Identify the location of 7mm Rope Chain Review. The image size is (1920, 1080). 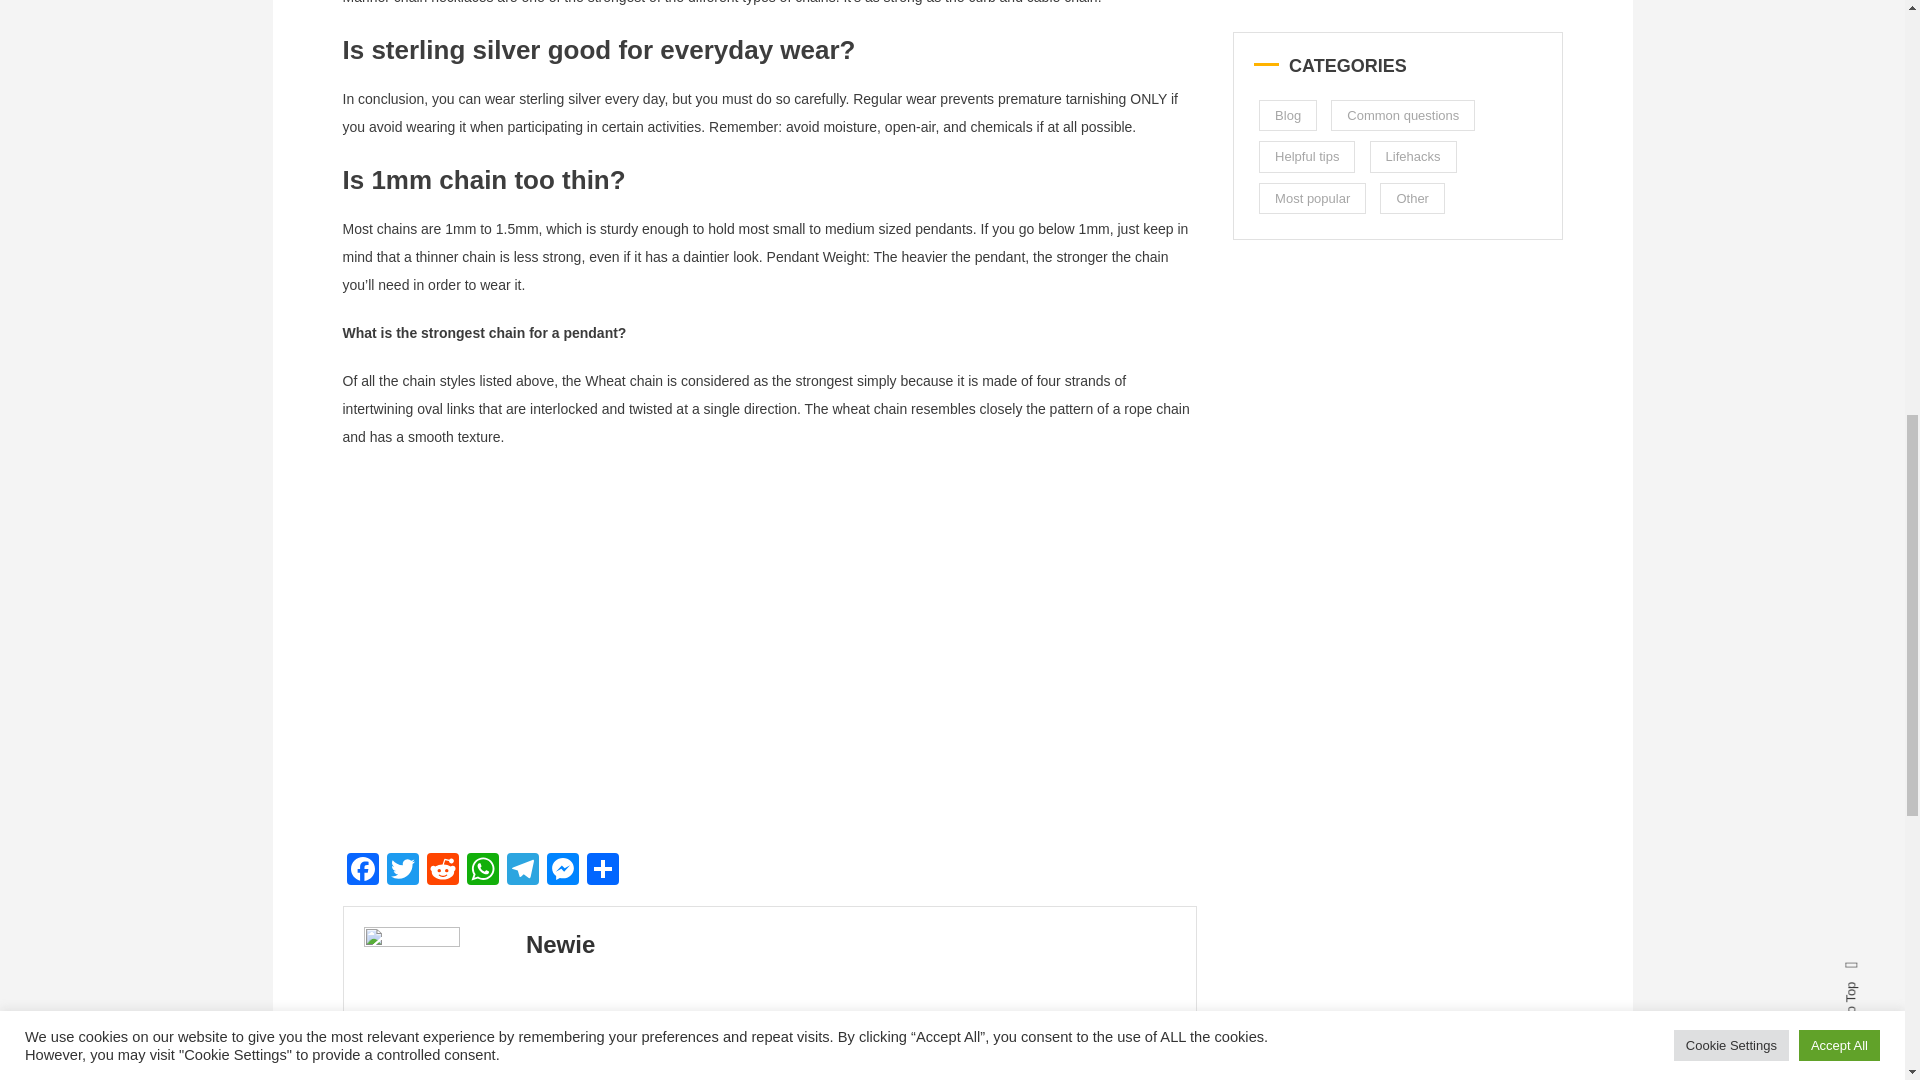
(661, 650).